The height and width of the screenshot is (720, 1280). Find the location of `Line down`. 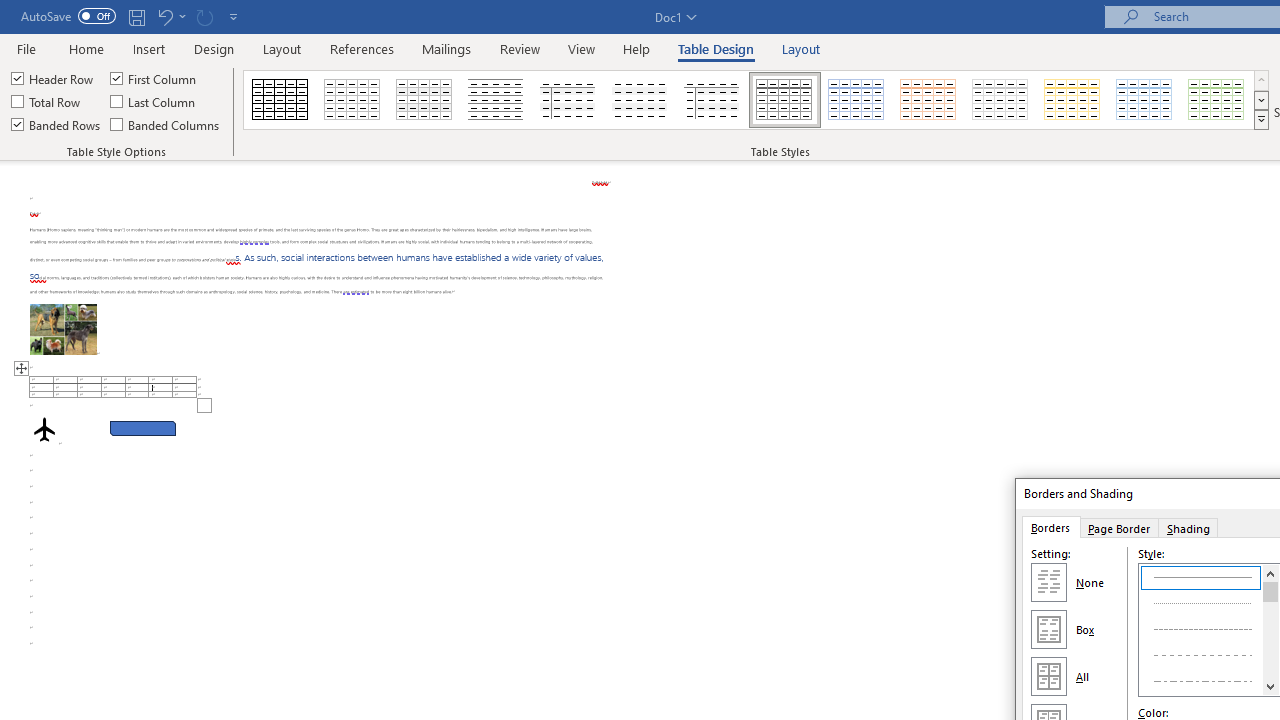

Line down is located at coordinates (1270, 686).